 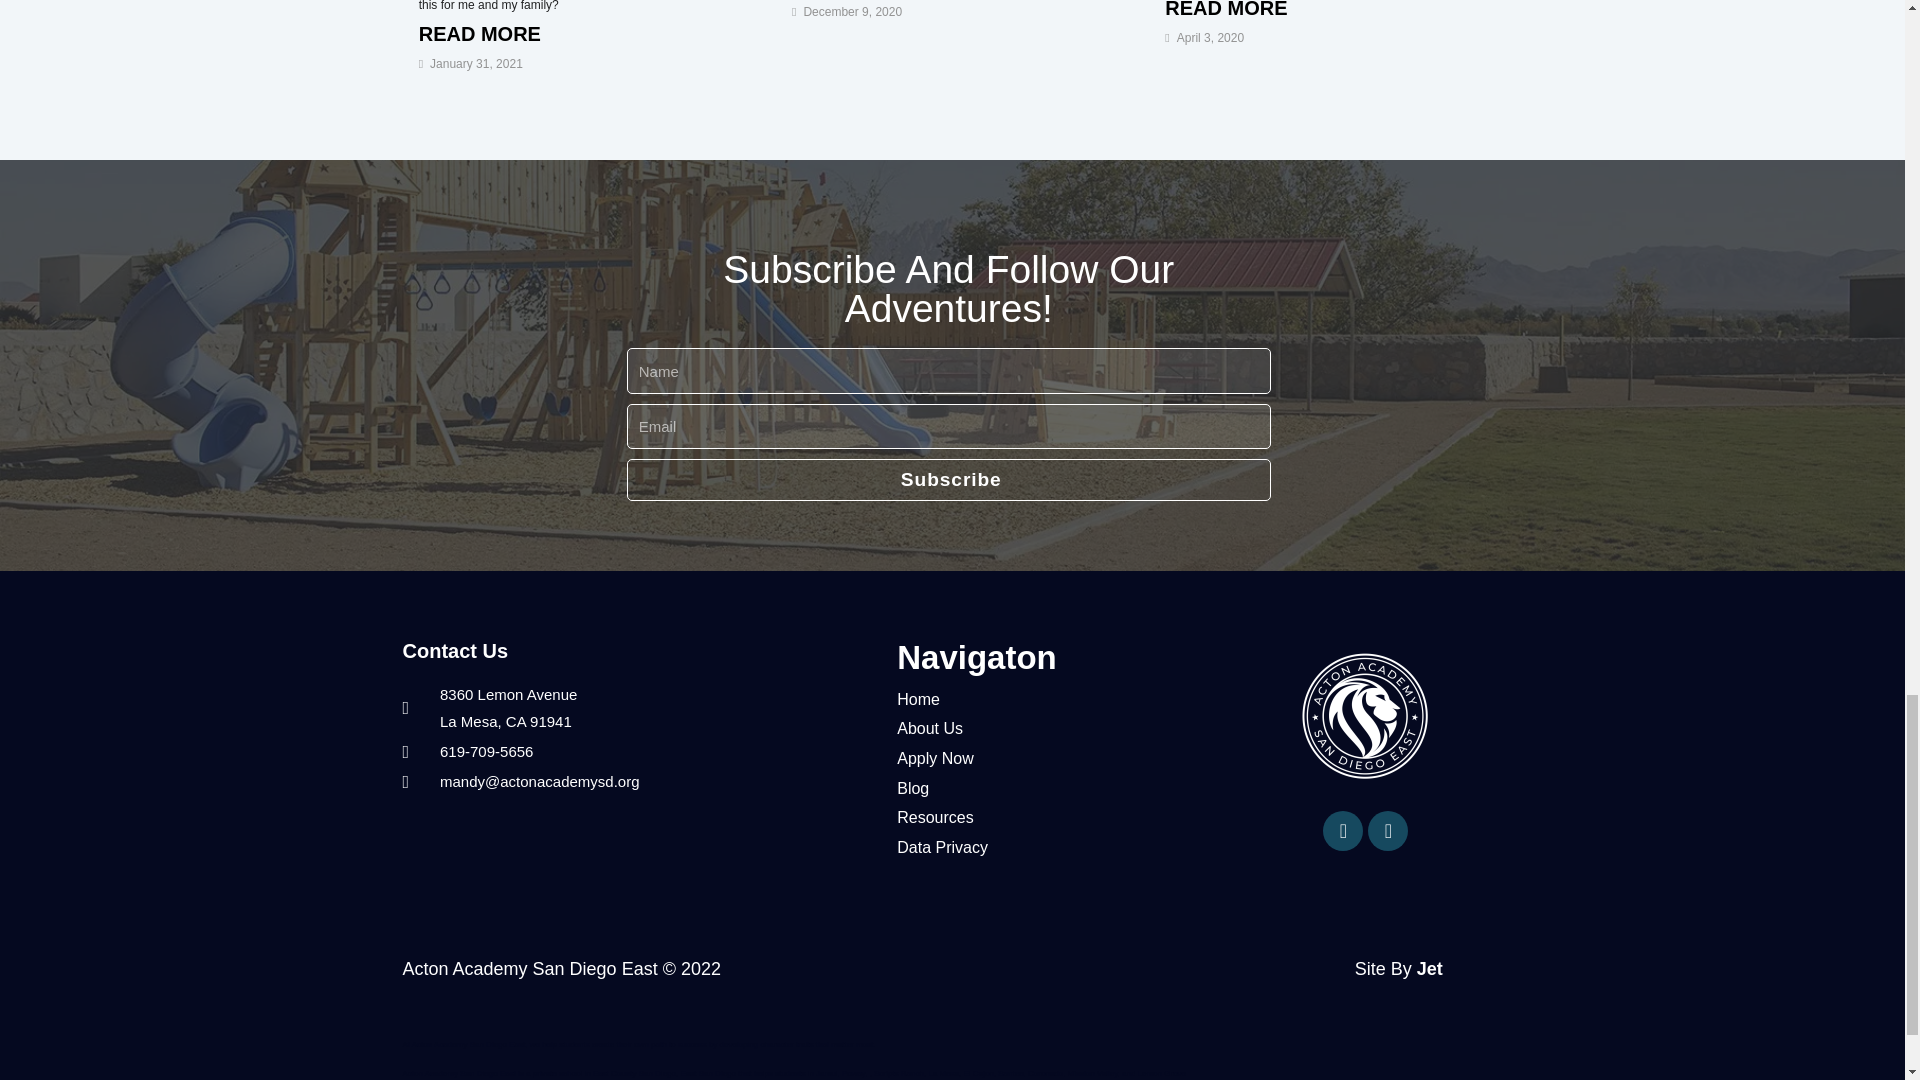 What do you see at coordinates (578, 34) in the screenshot?
I see `READ MORE` at bounding box center [578, 34].